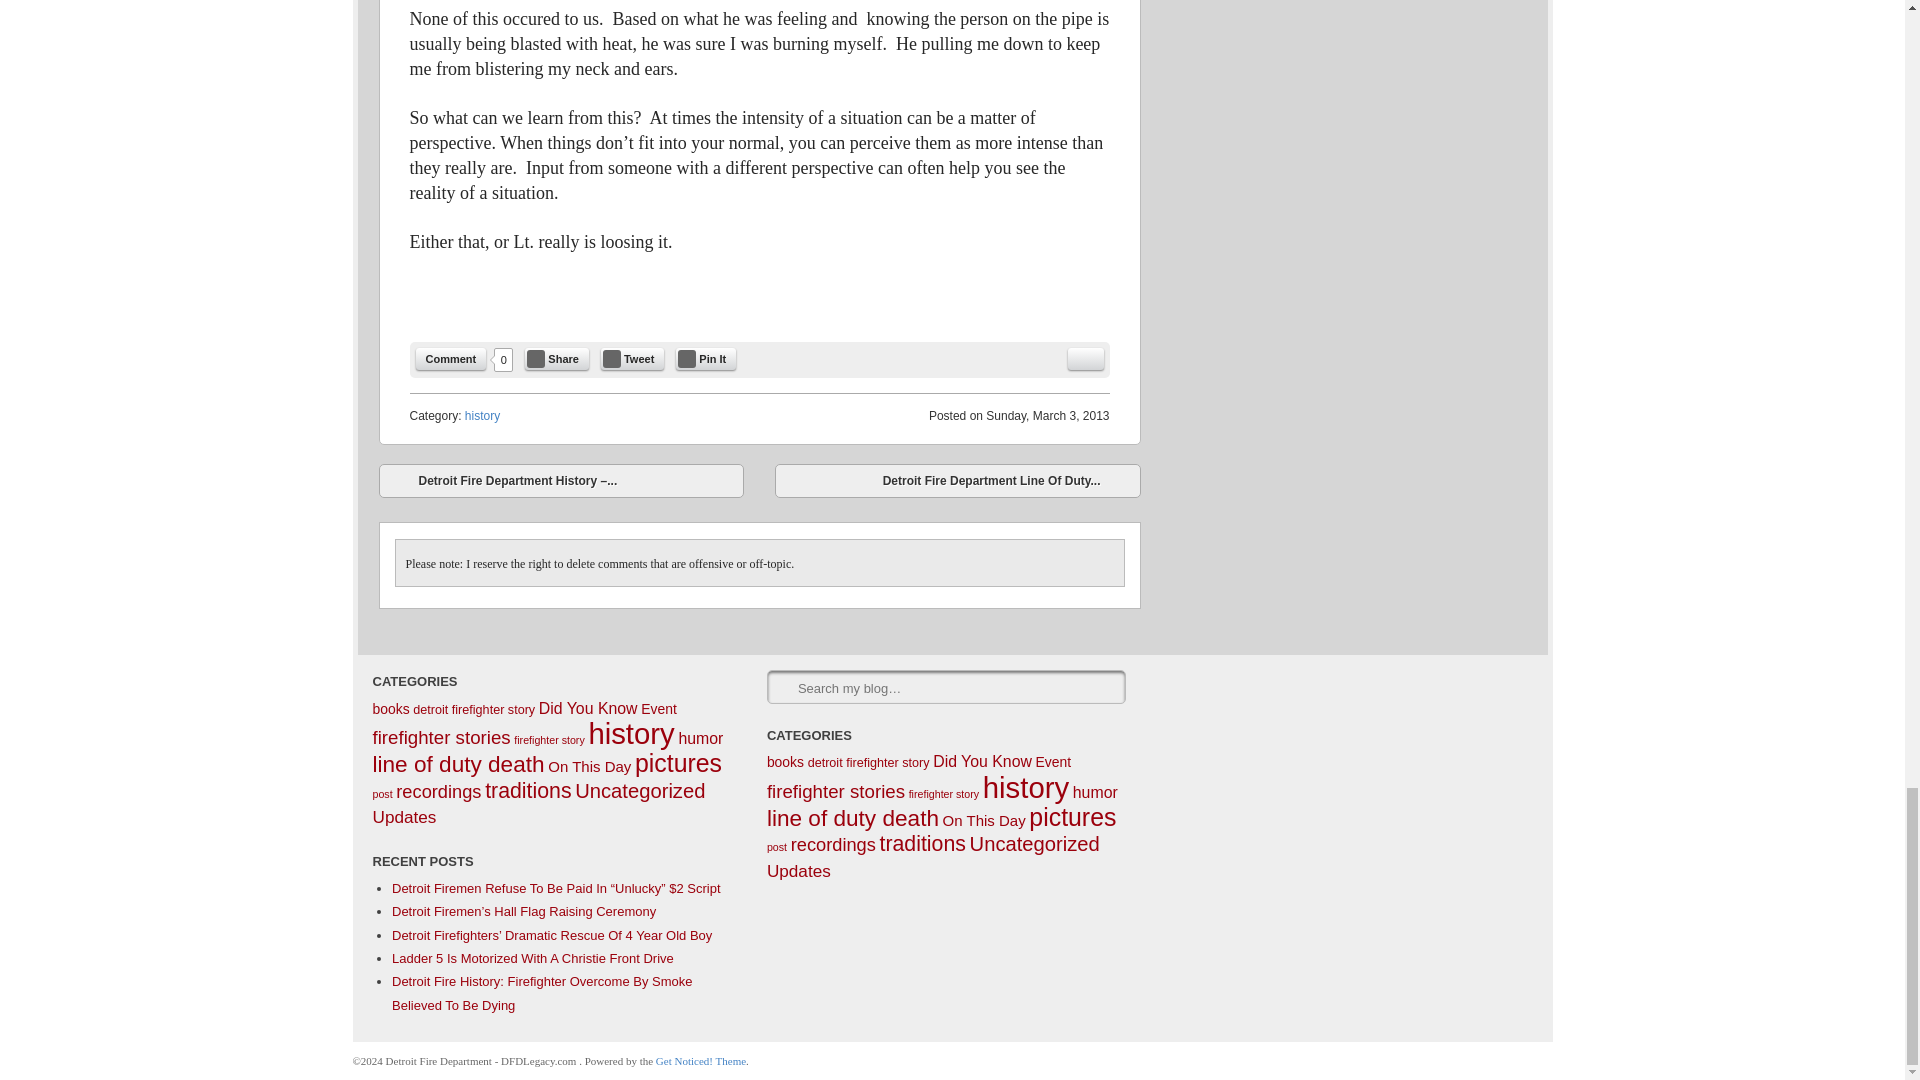 This screenshot has height=1080, width=1920. What do you see at coordinates (452, 358) in the screenshot?
I see `Comment on this Post` at bounding box center [452, 358].